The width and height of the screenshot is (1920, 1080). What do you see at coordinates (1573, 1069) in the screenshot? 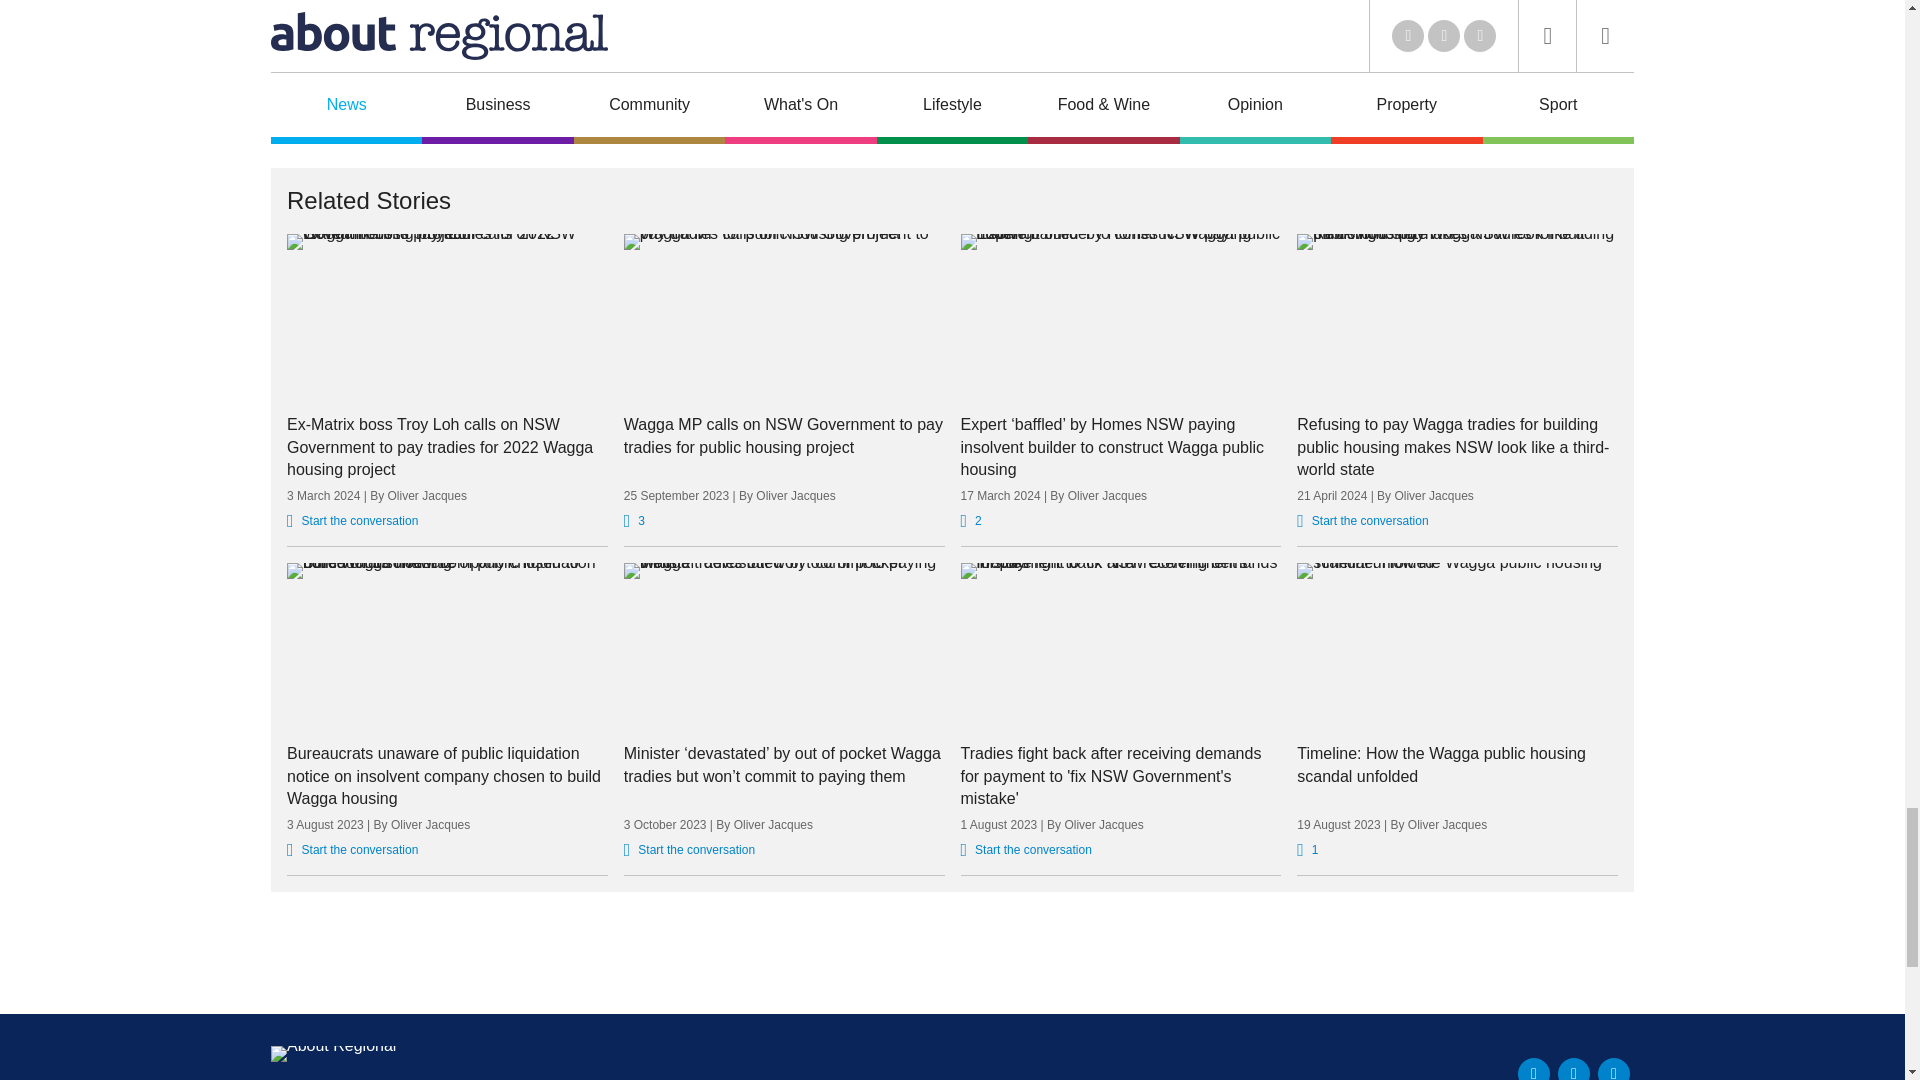
I see `Facebook` at bounding box center [1573, 1069].